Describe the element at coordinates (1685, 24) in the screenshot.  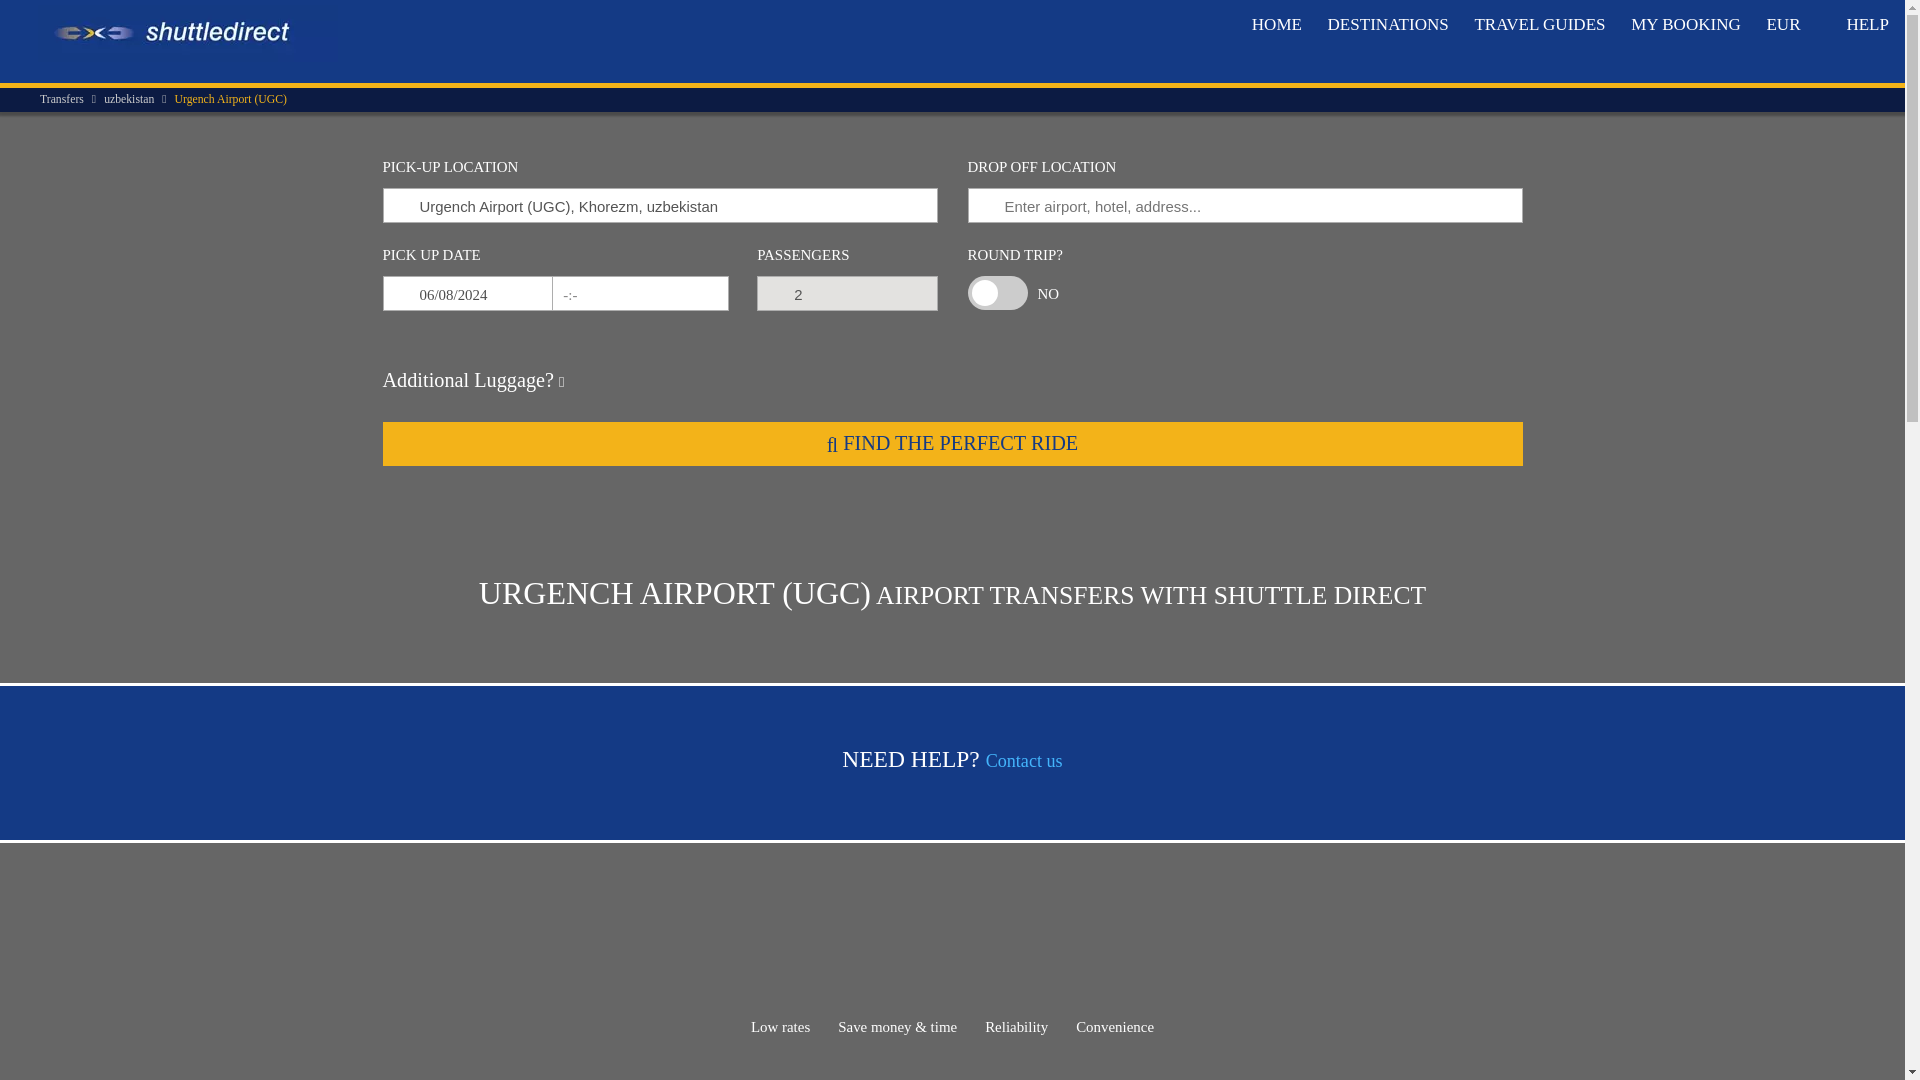
I see `MY BOOKING` at that location.